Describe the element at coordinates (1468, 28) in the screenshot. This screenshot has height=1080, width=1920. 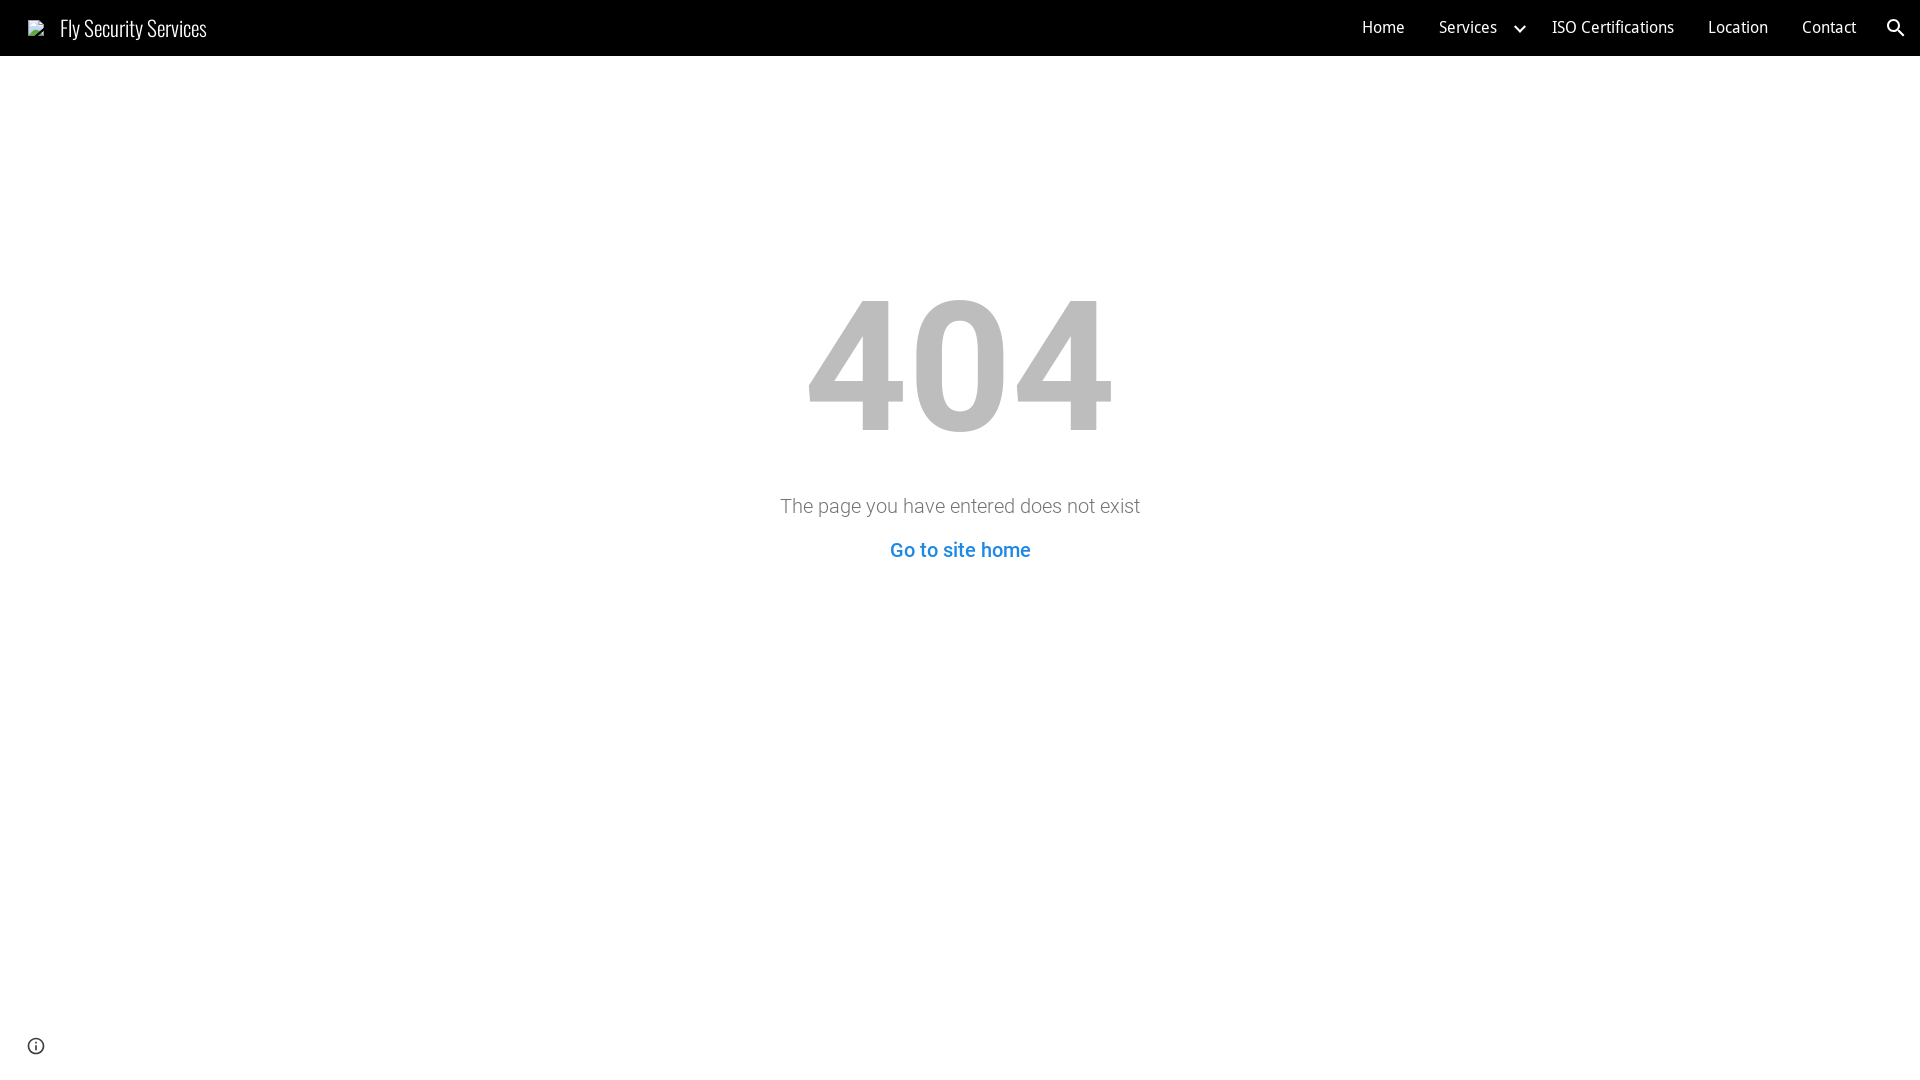
I see `Services` at that location.